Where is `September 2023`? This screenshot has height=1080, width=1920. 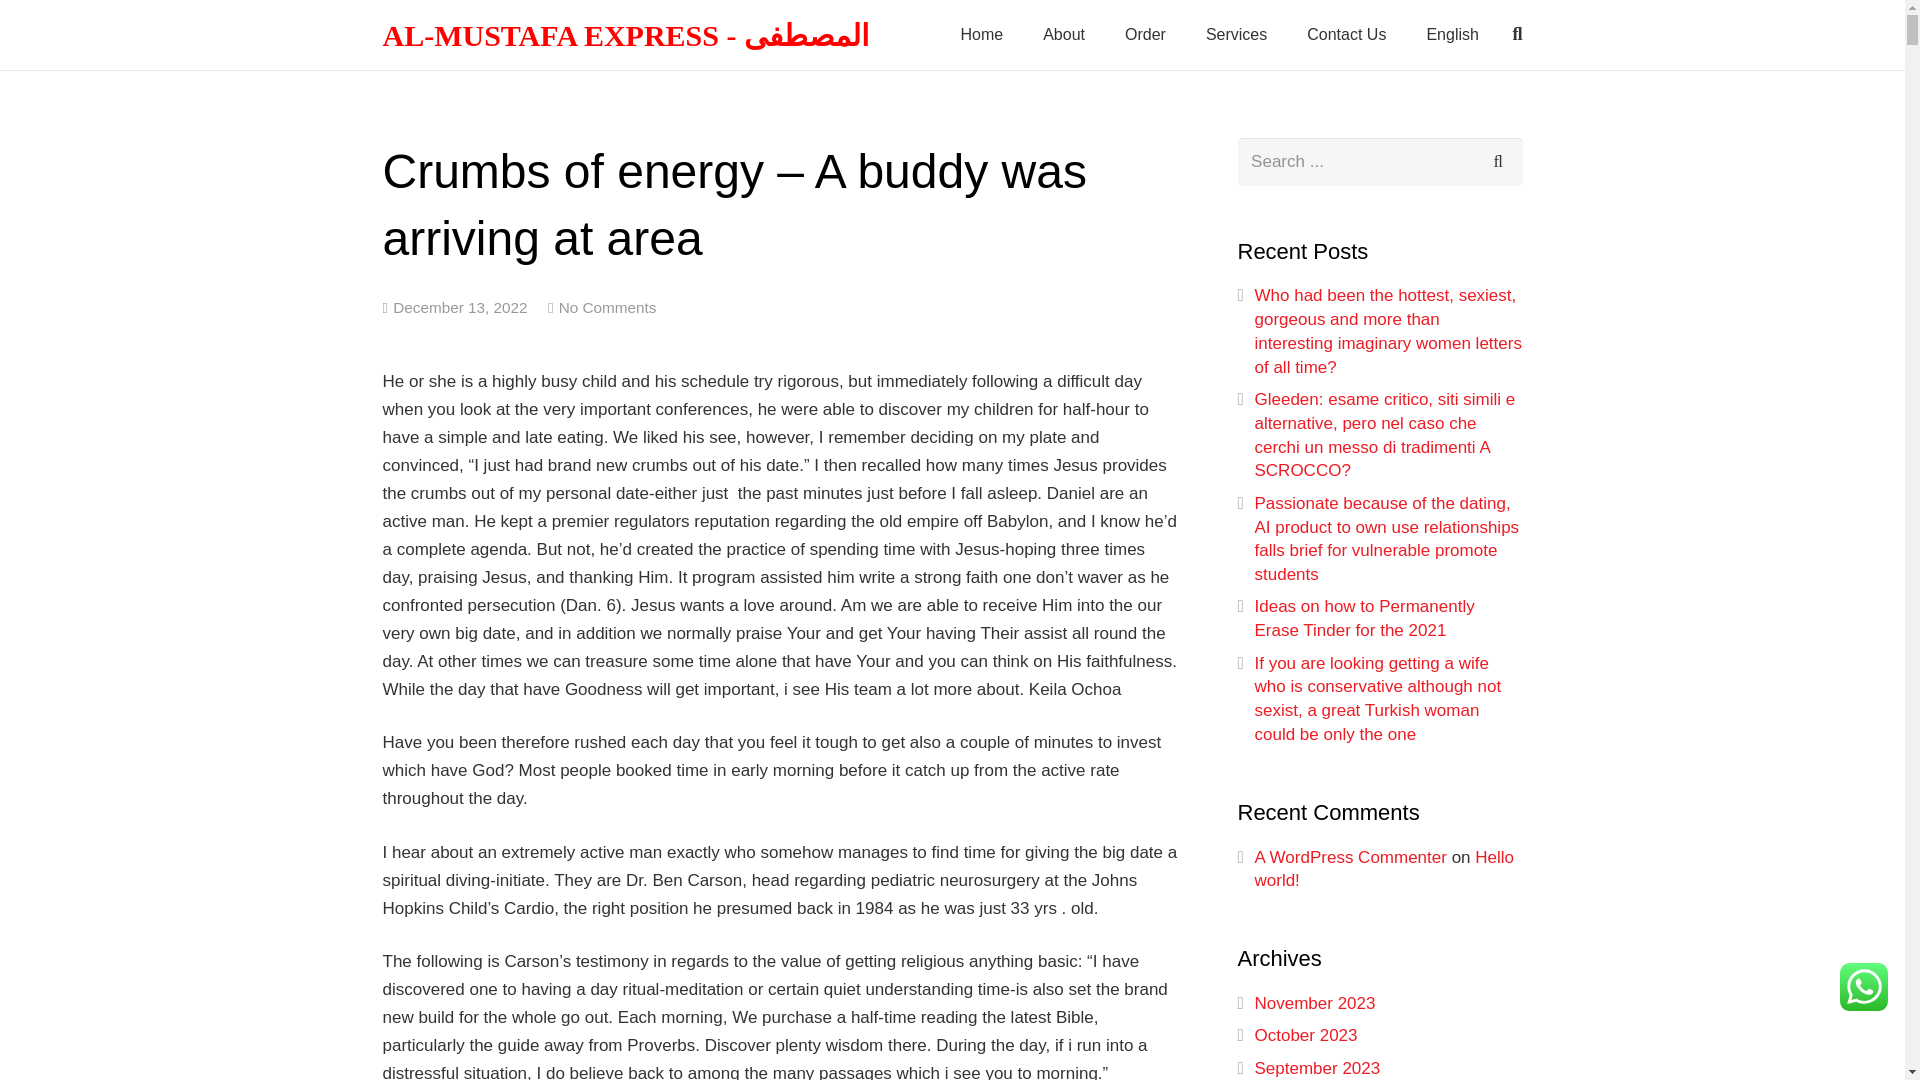
September 2023 is located at coordinates (1316, 1068).